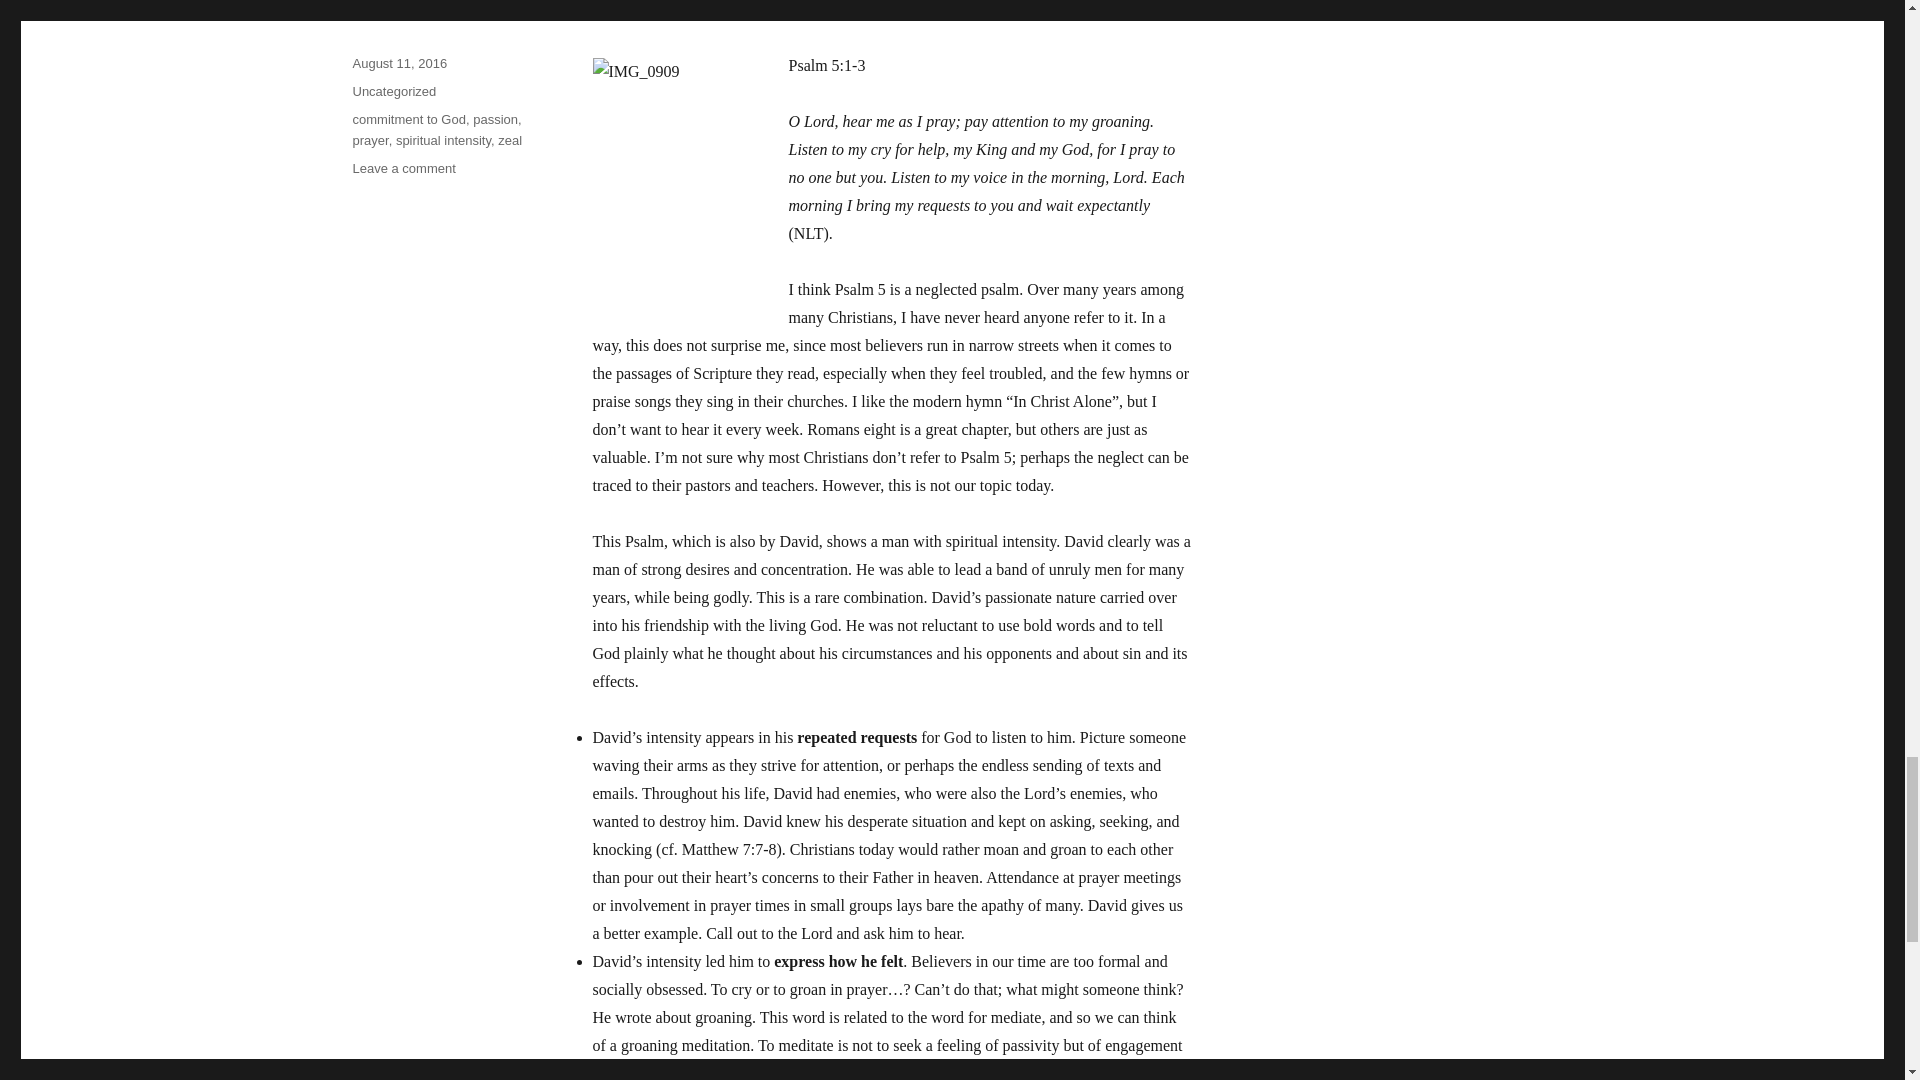  I want to click on August 11, 2016, so click(399, 64).